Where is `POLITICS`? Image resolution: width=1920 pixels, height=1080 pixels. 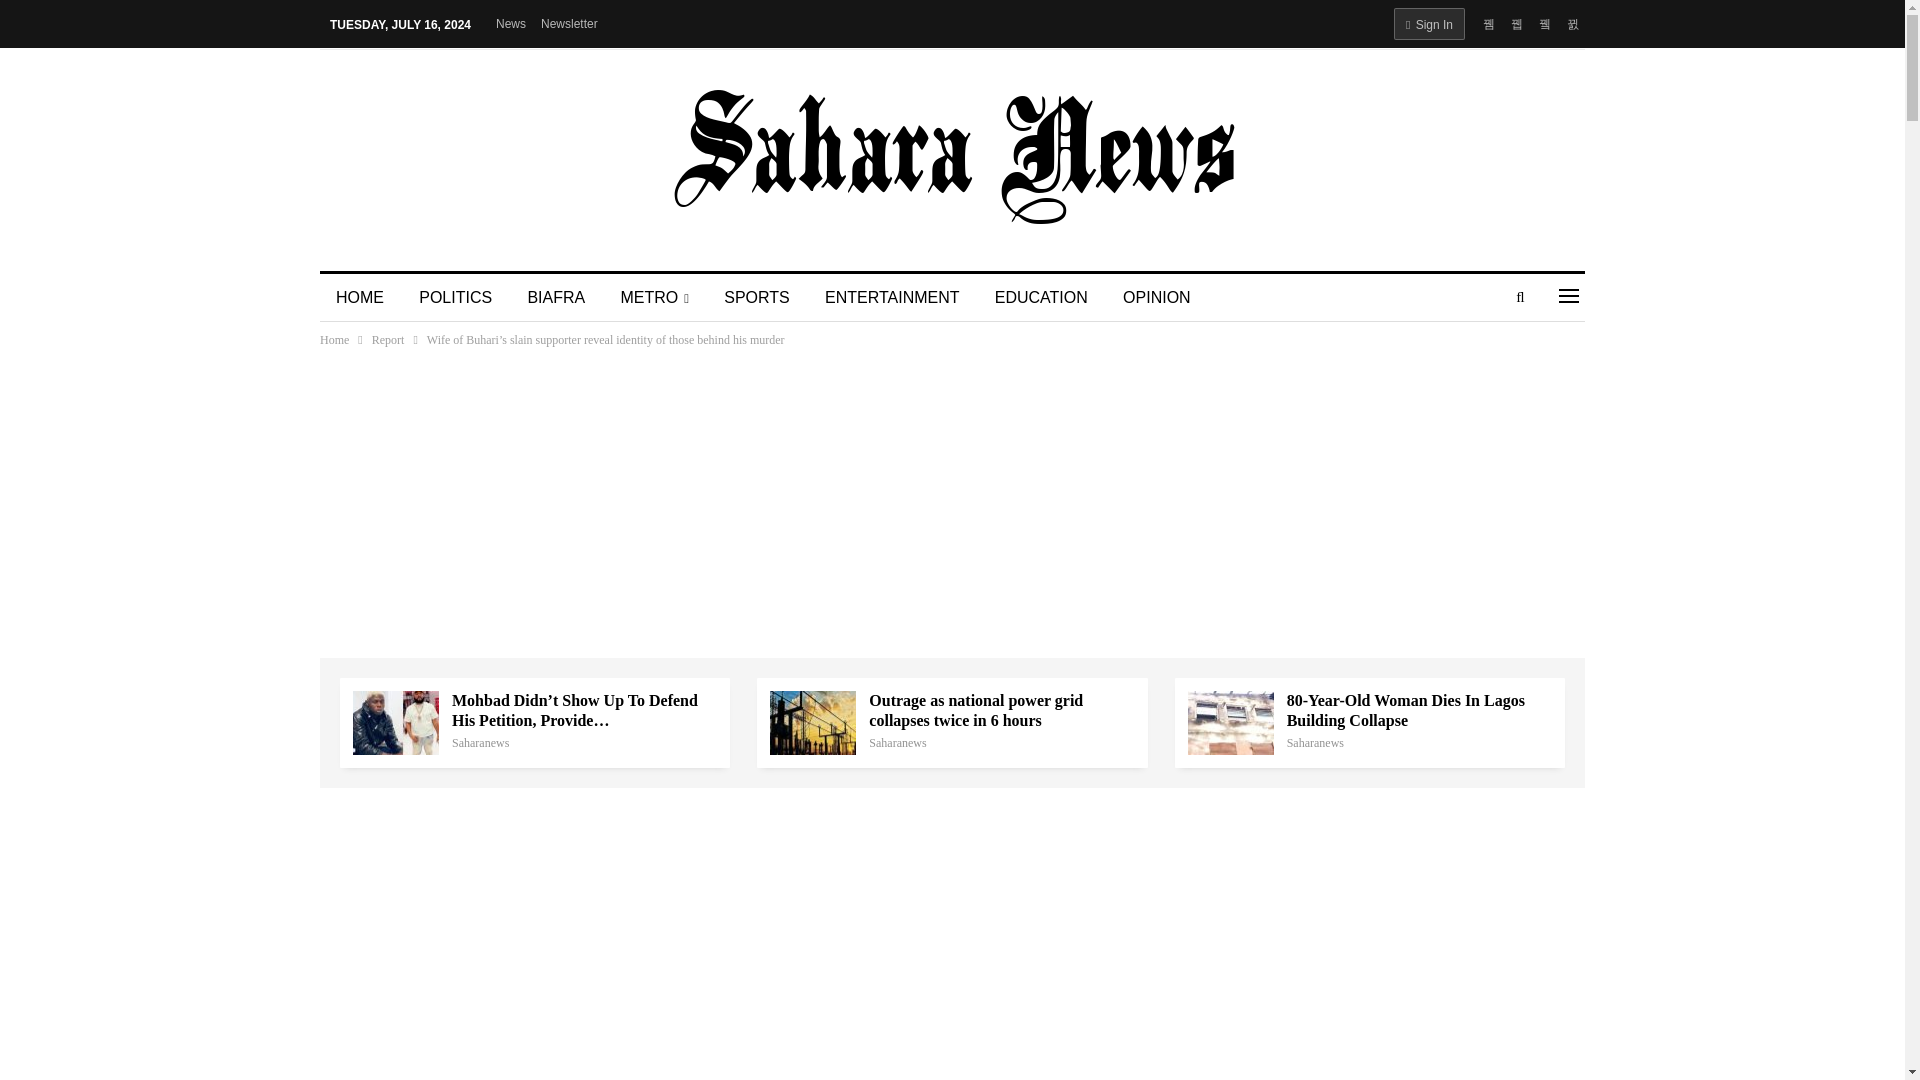
POLITICS is located at coordinates (456, 298).